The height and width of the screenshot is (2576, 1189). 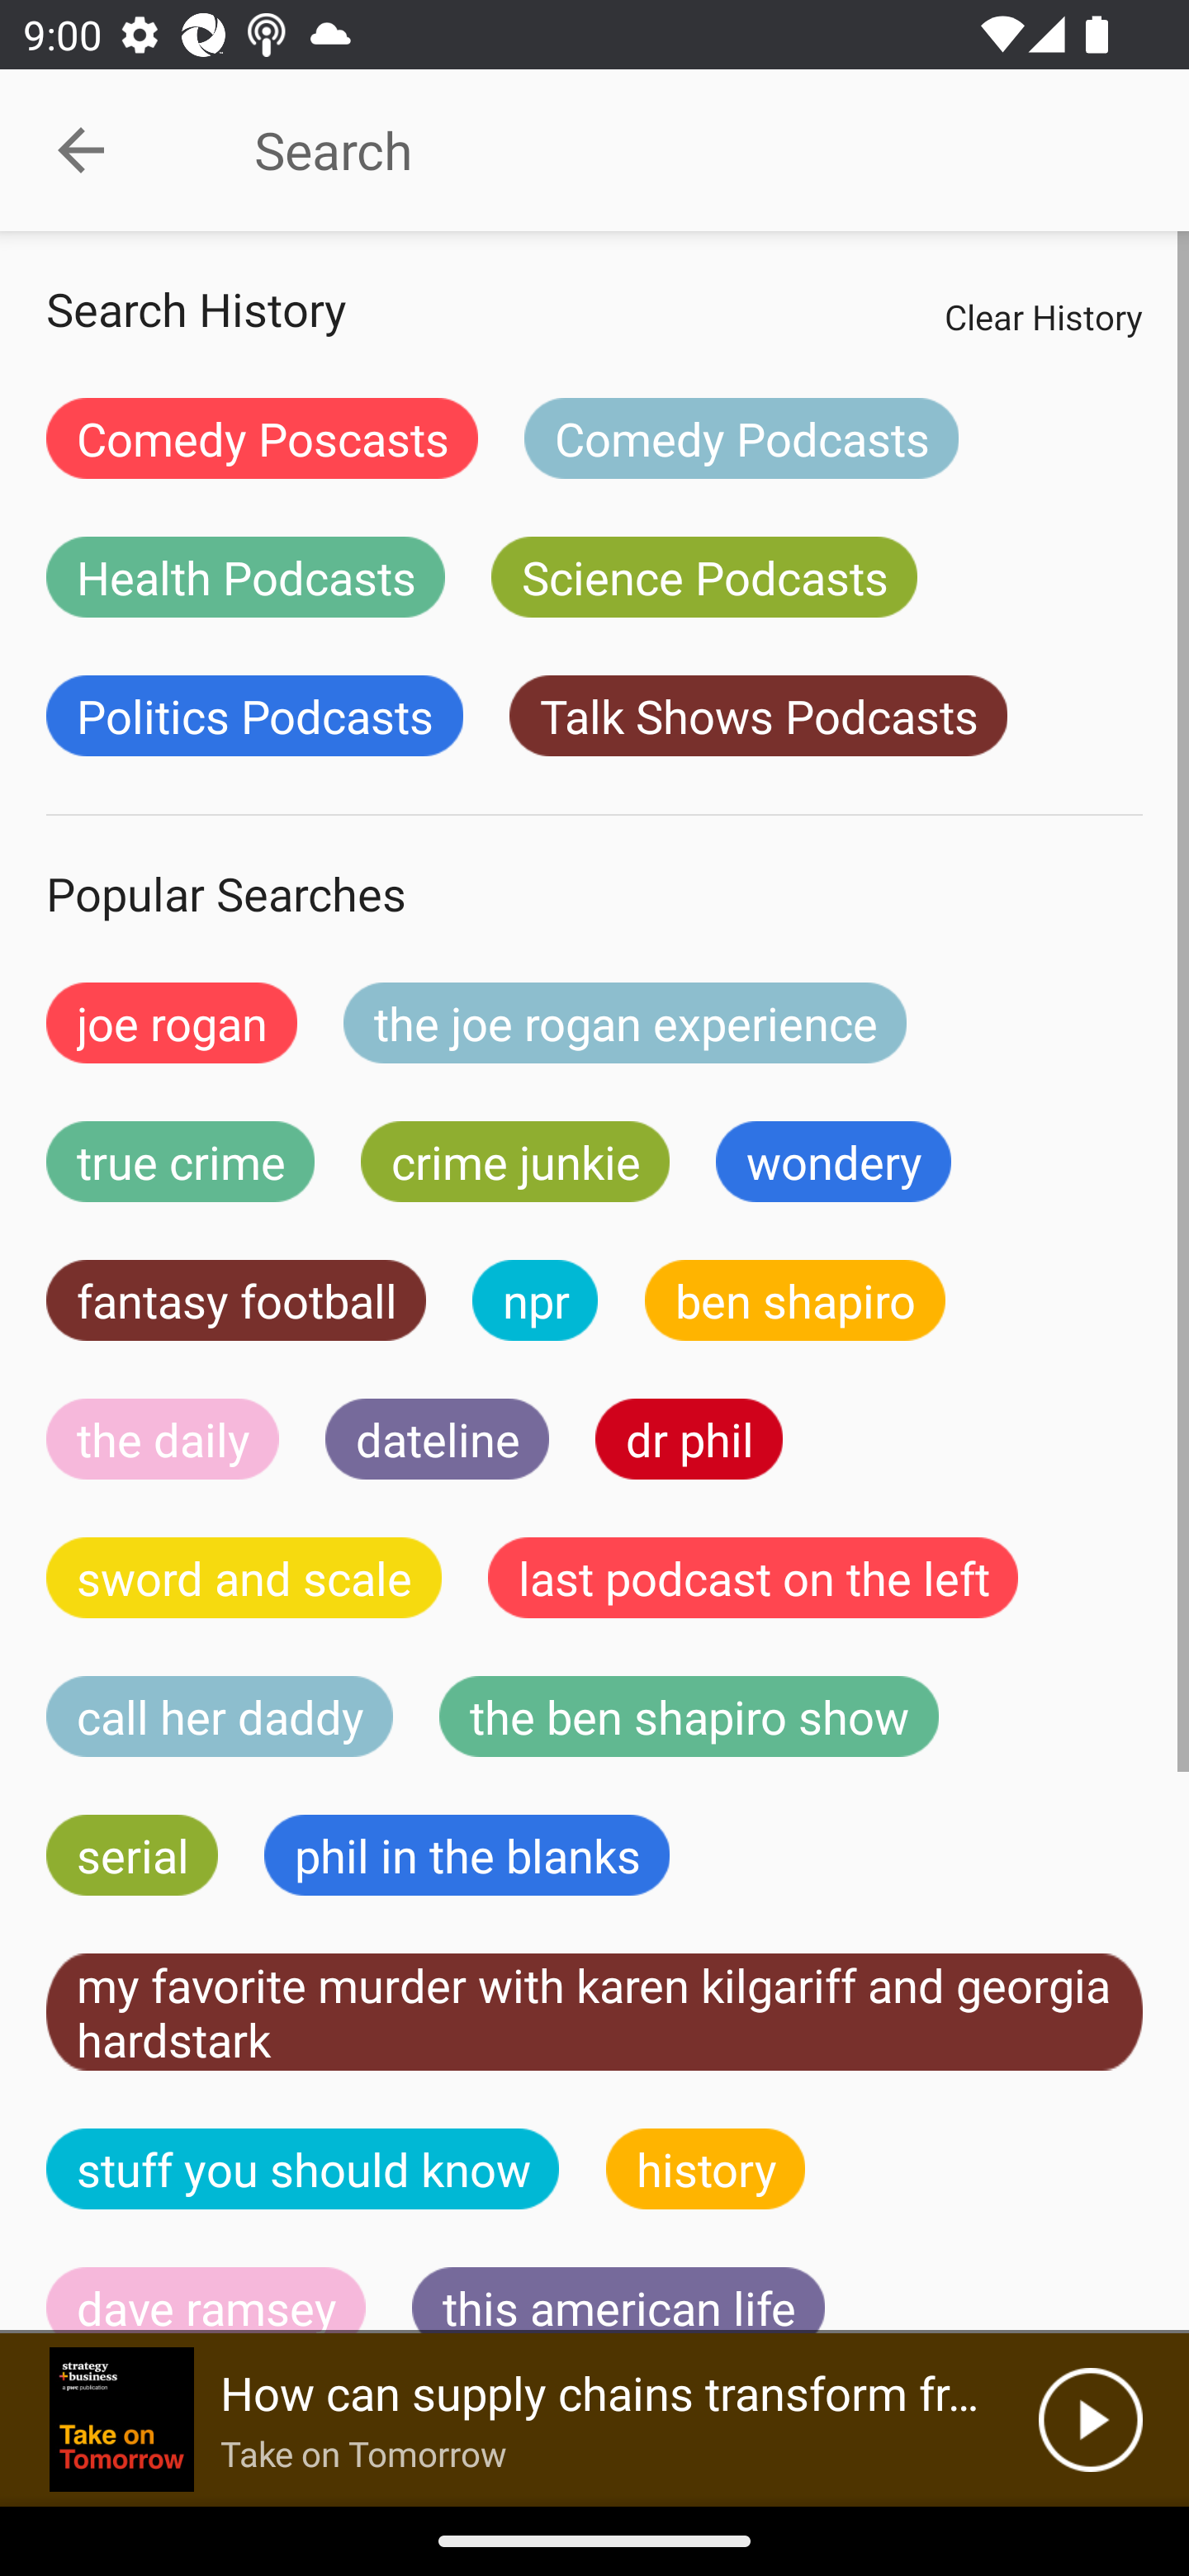 What do you see at coordinates (236, 1300) in the screenshot?
I see `fantasy football` at bounding box center [236, 1300].